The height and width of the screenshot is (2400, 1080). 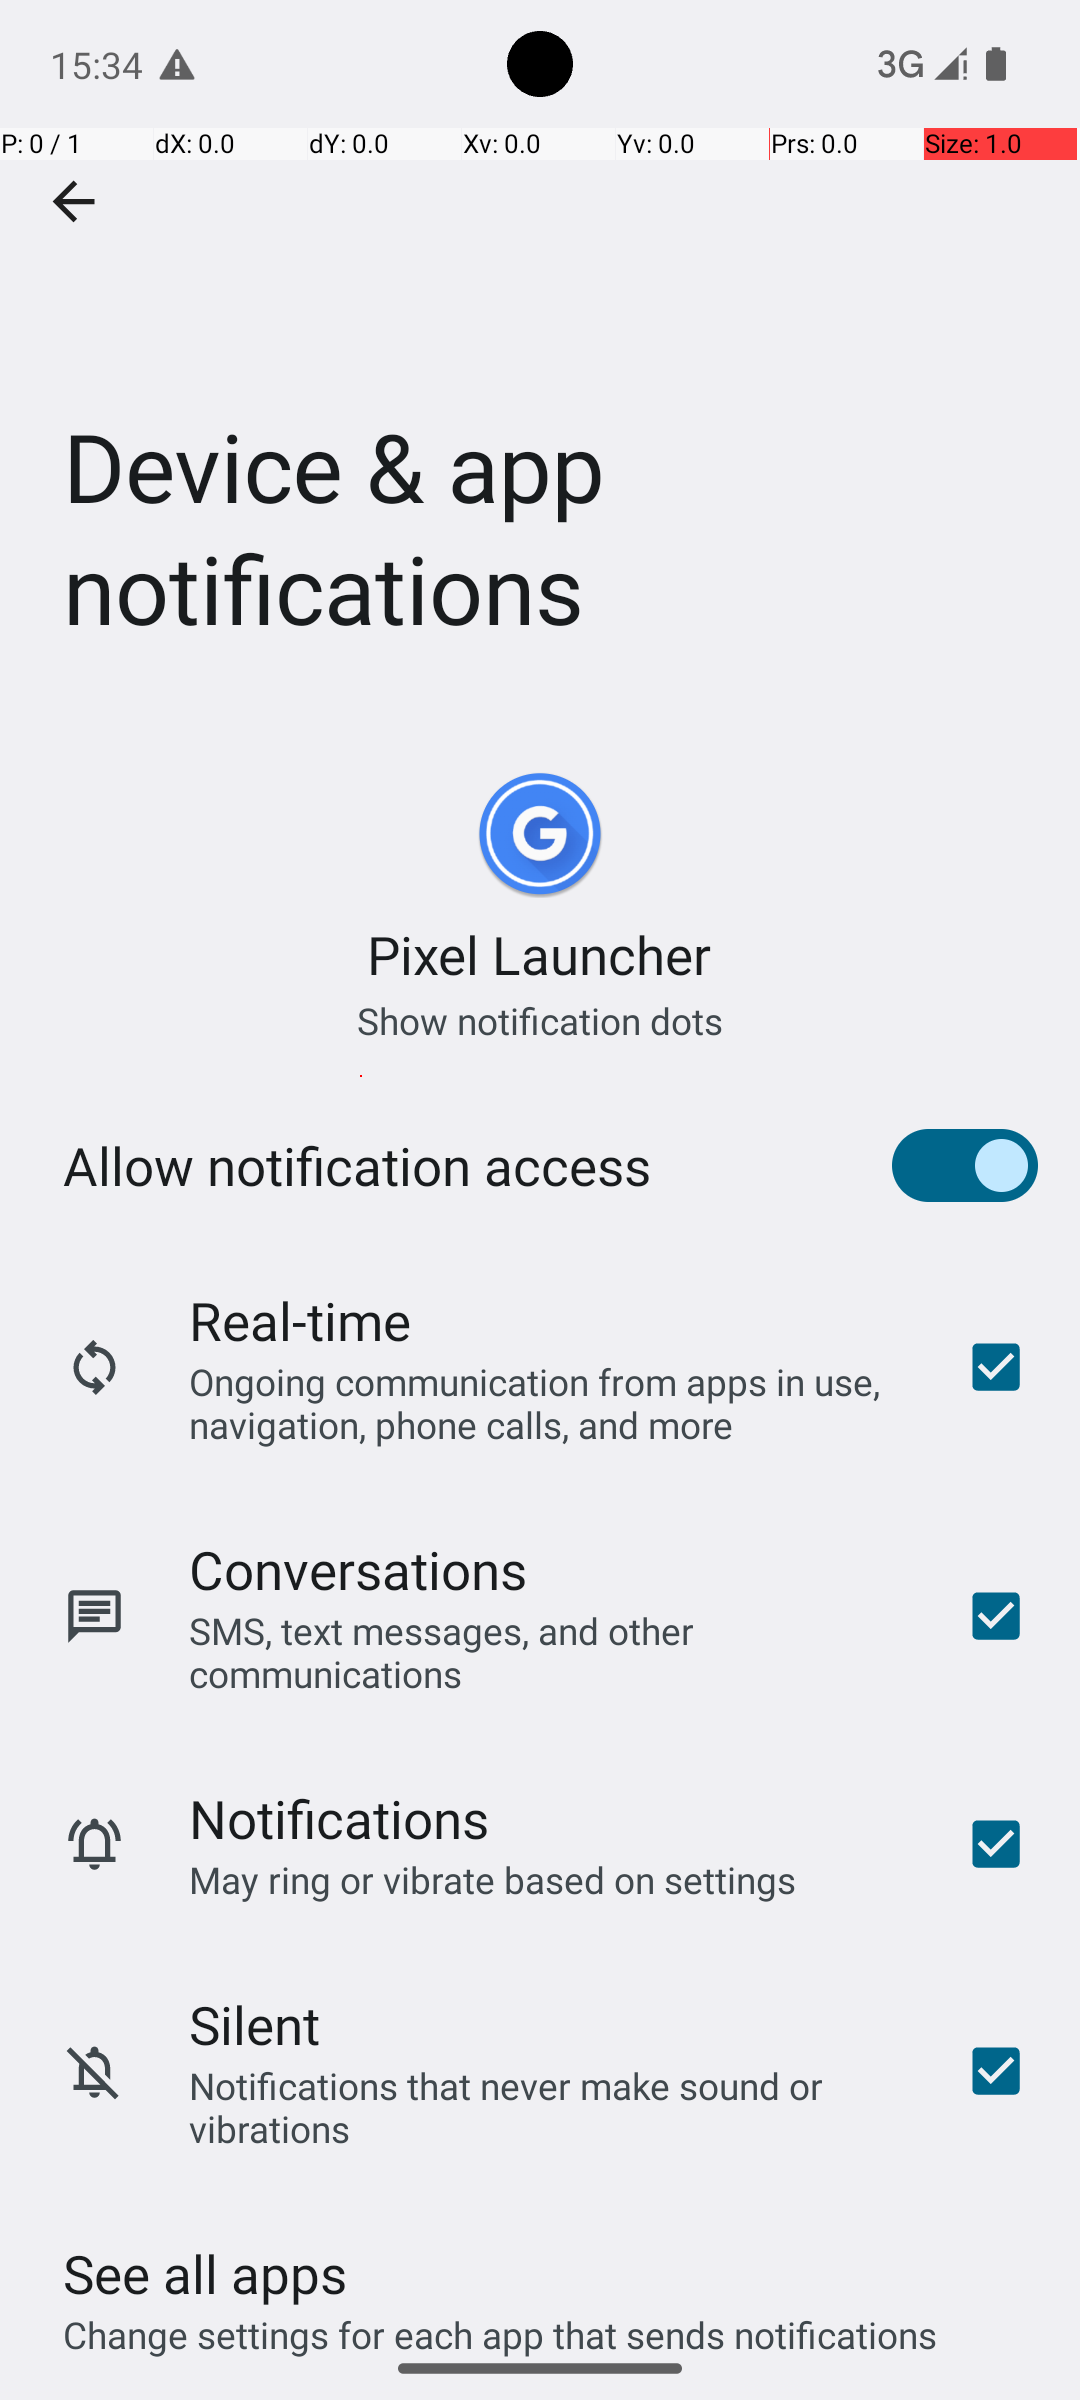 I want to click on May ring or vibrate based on settings, so click(x=493, y=1880).